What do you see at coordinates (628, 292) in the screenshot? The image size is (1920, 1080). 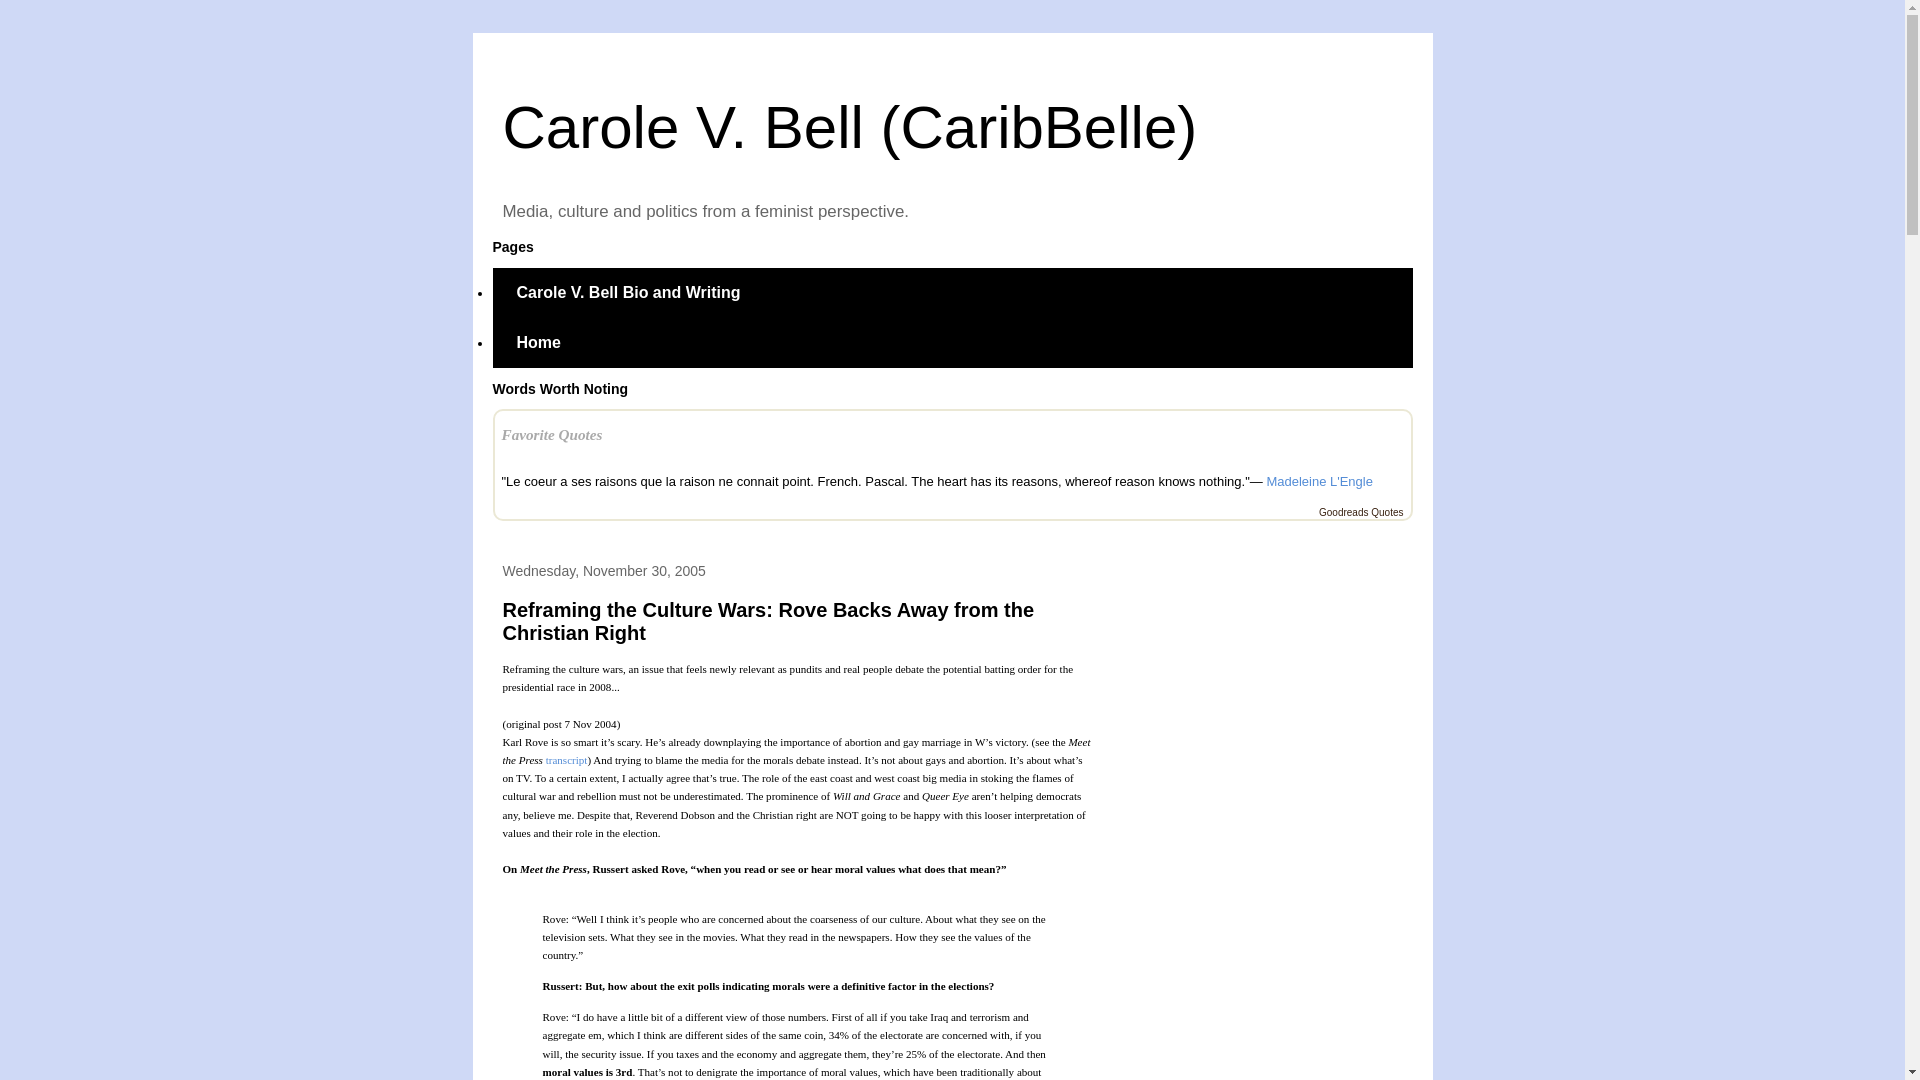 I see `Carole V. Bell Bio and Writing` at bounding box center [628, 292].